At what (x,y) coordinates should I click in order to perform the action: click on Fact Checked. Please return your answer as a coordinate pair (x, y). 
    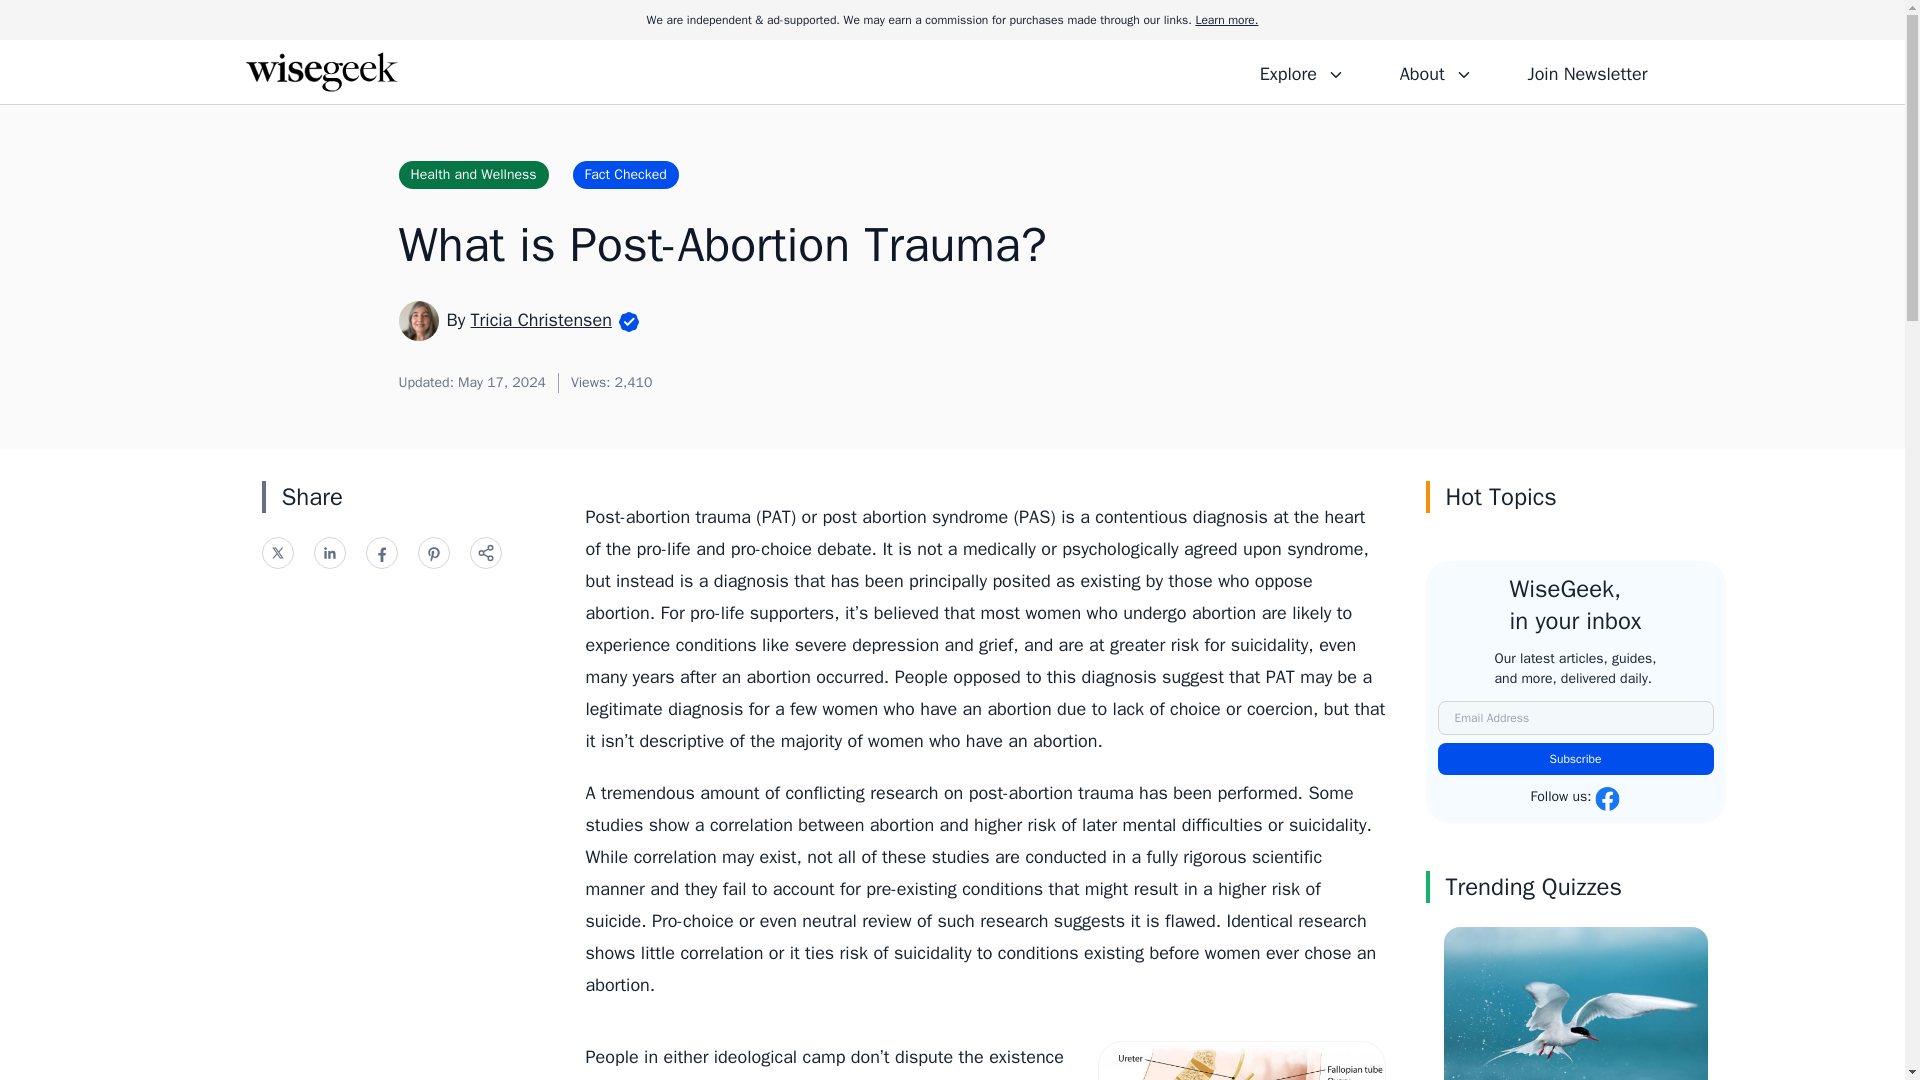
    Looking at the image, I should click on (626, 174).